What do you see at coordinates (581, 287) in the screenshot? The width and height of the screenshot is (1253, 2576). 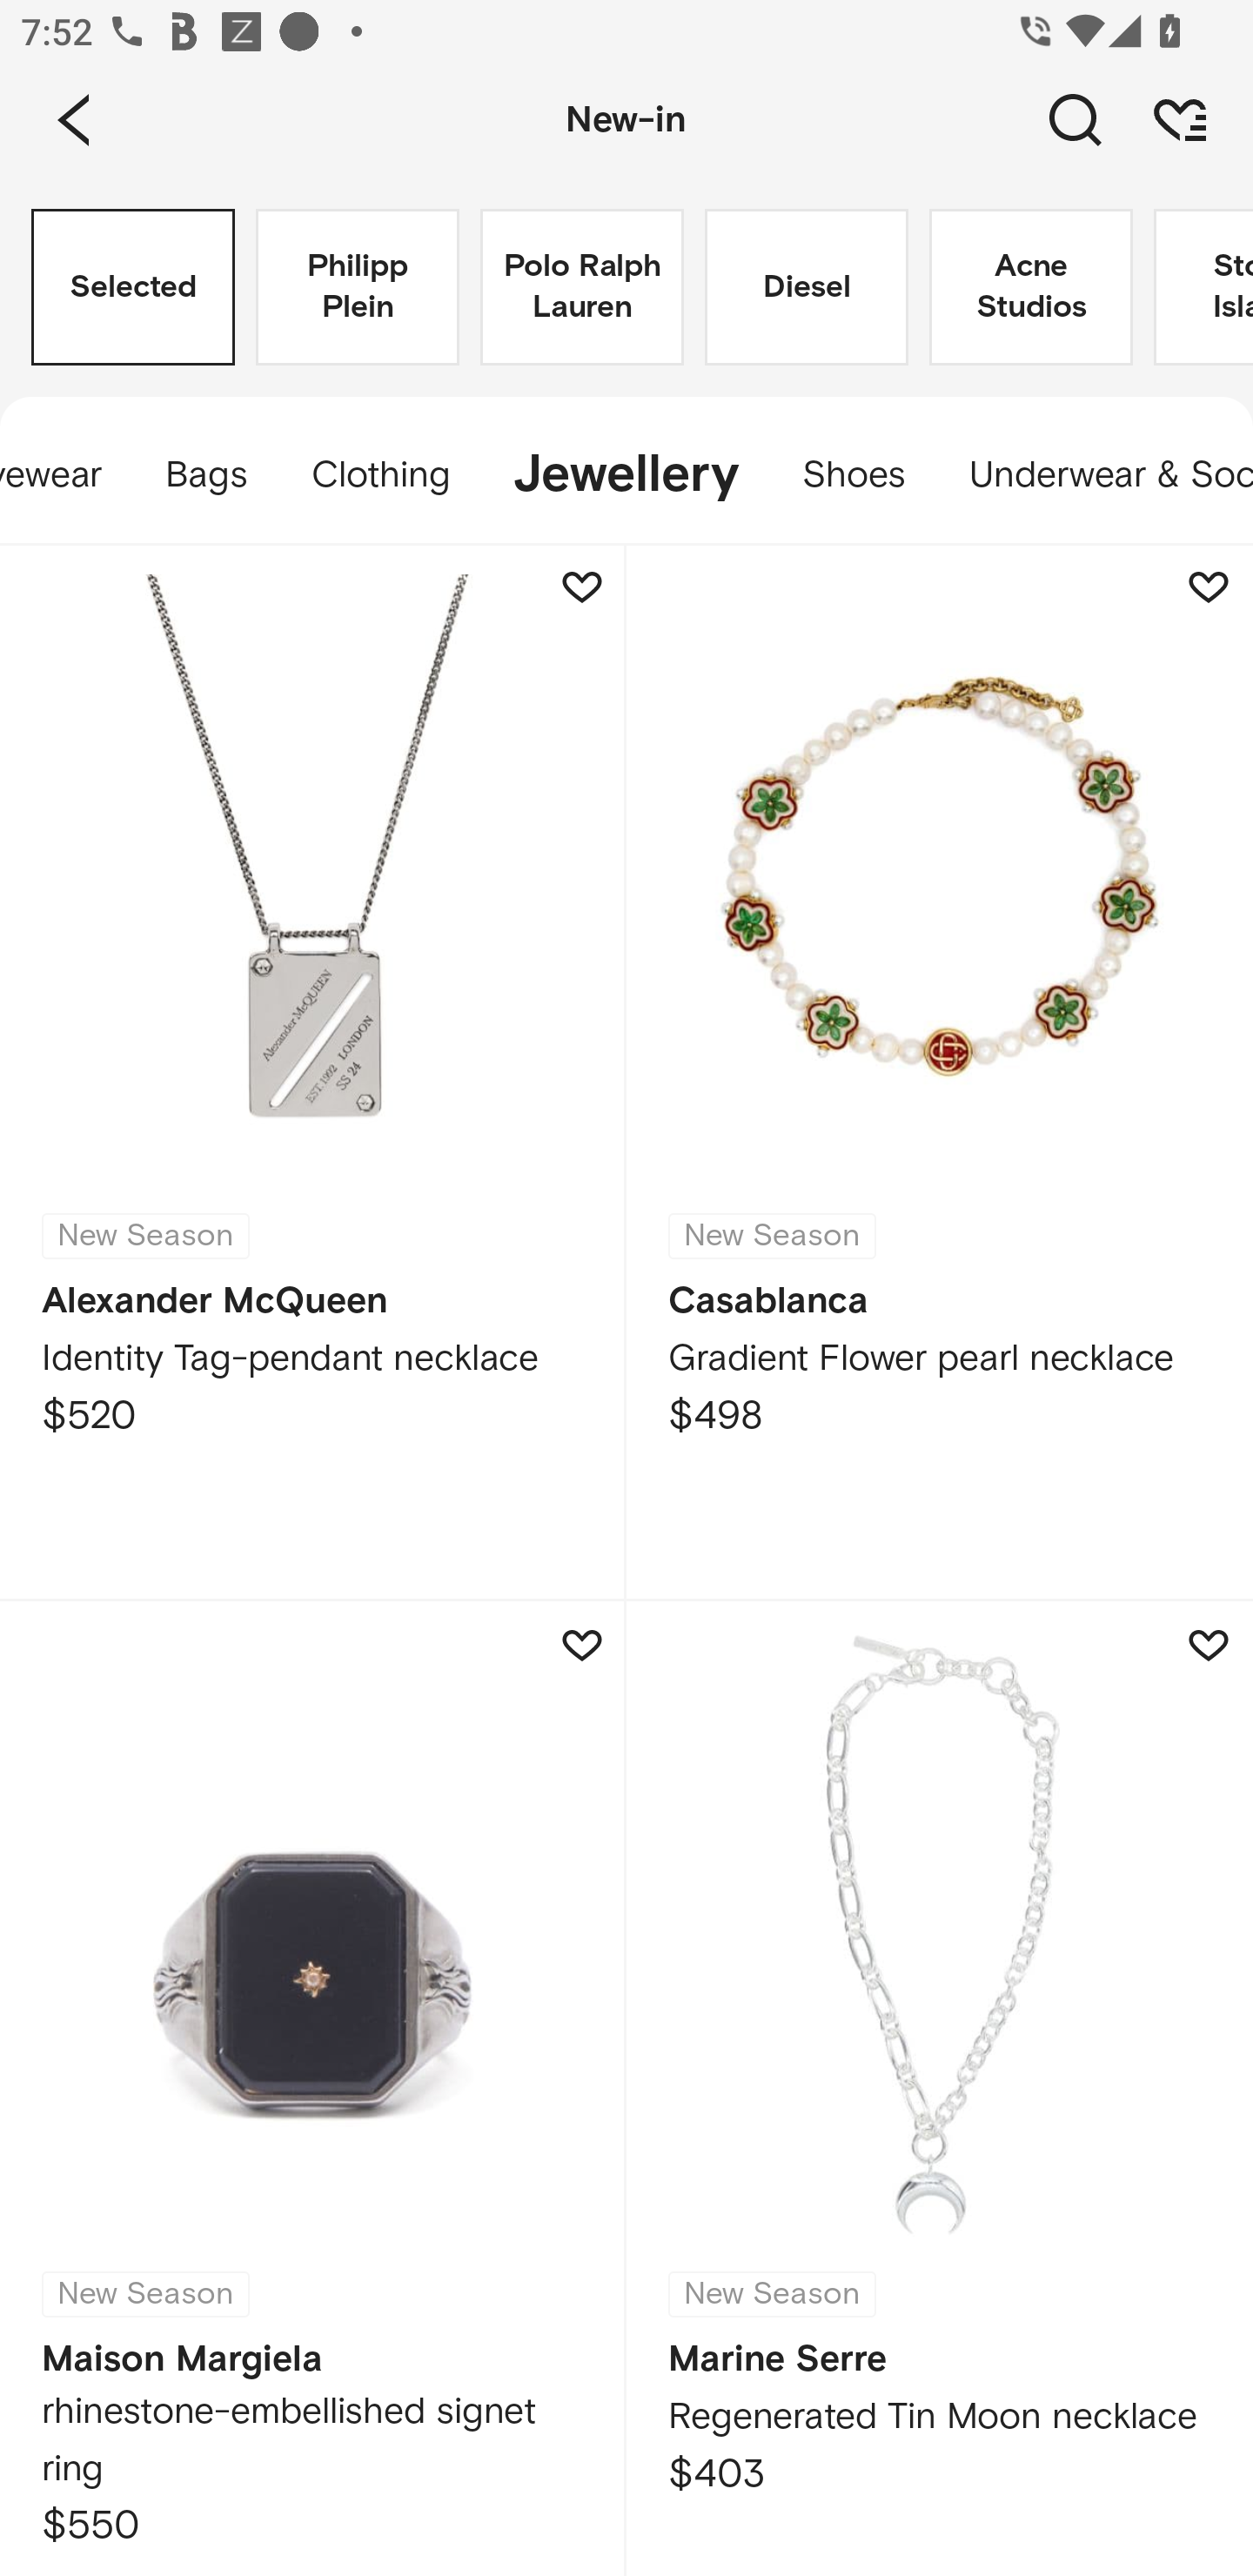 I see `Polo Ralph Lauren` at bounding box center [581, 287].